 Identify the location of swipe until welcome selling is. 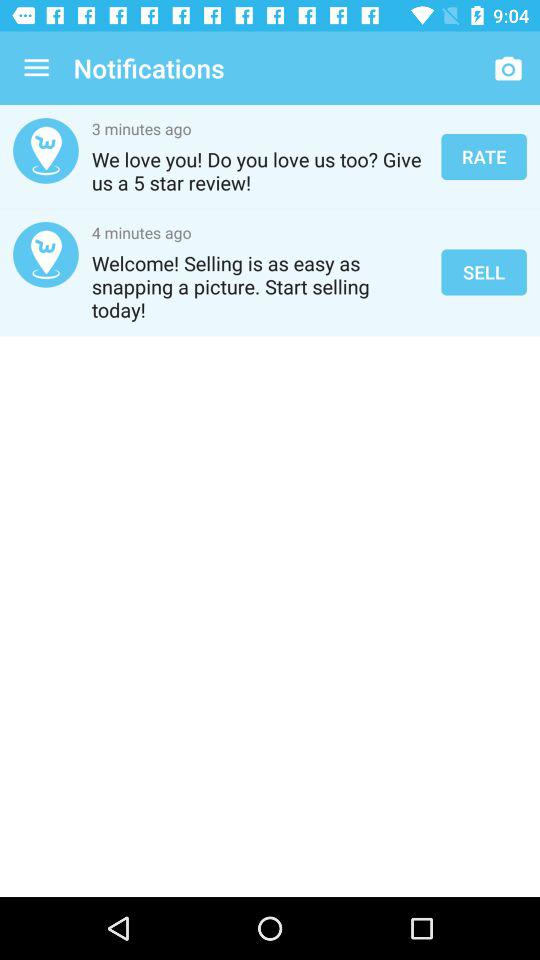
(260, 286).